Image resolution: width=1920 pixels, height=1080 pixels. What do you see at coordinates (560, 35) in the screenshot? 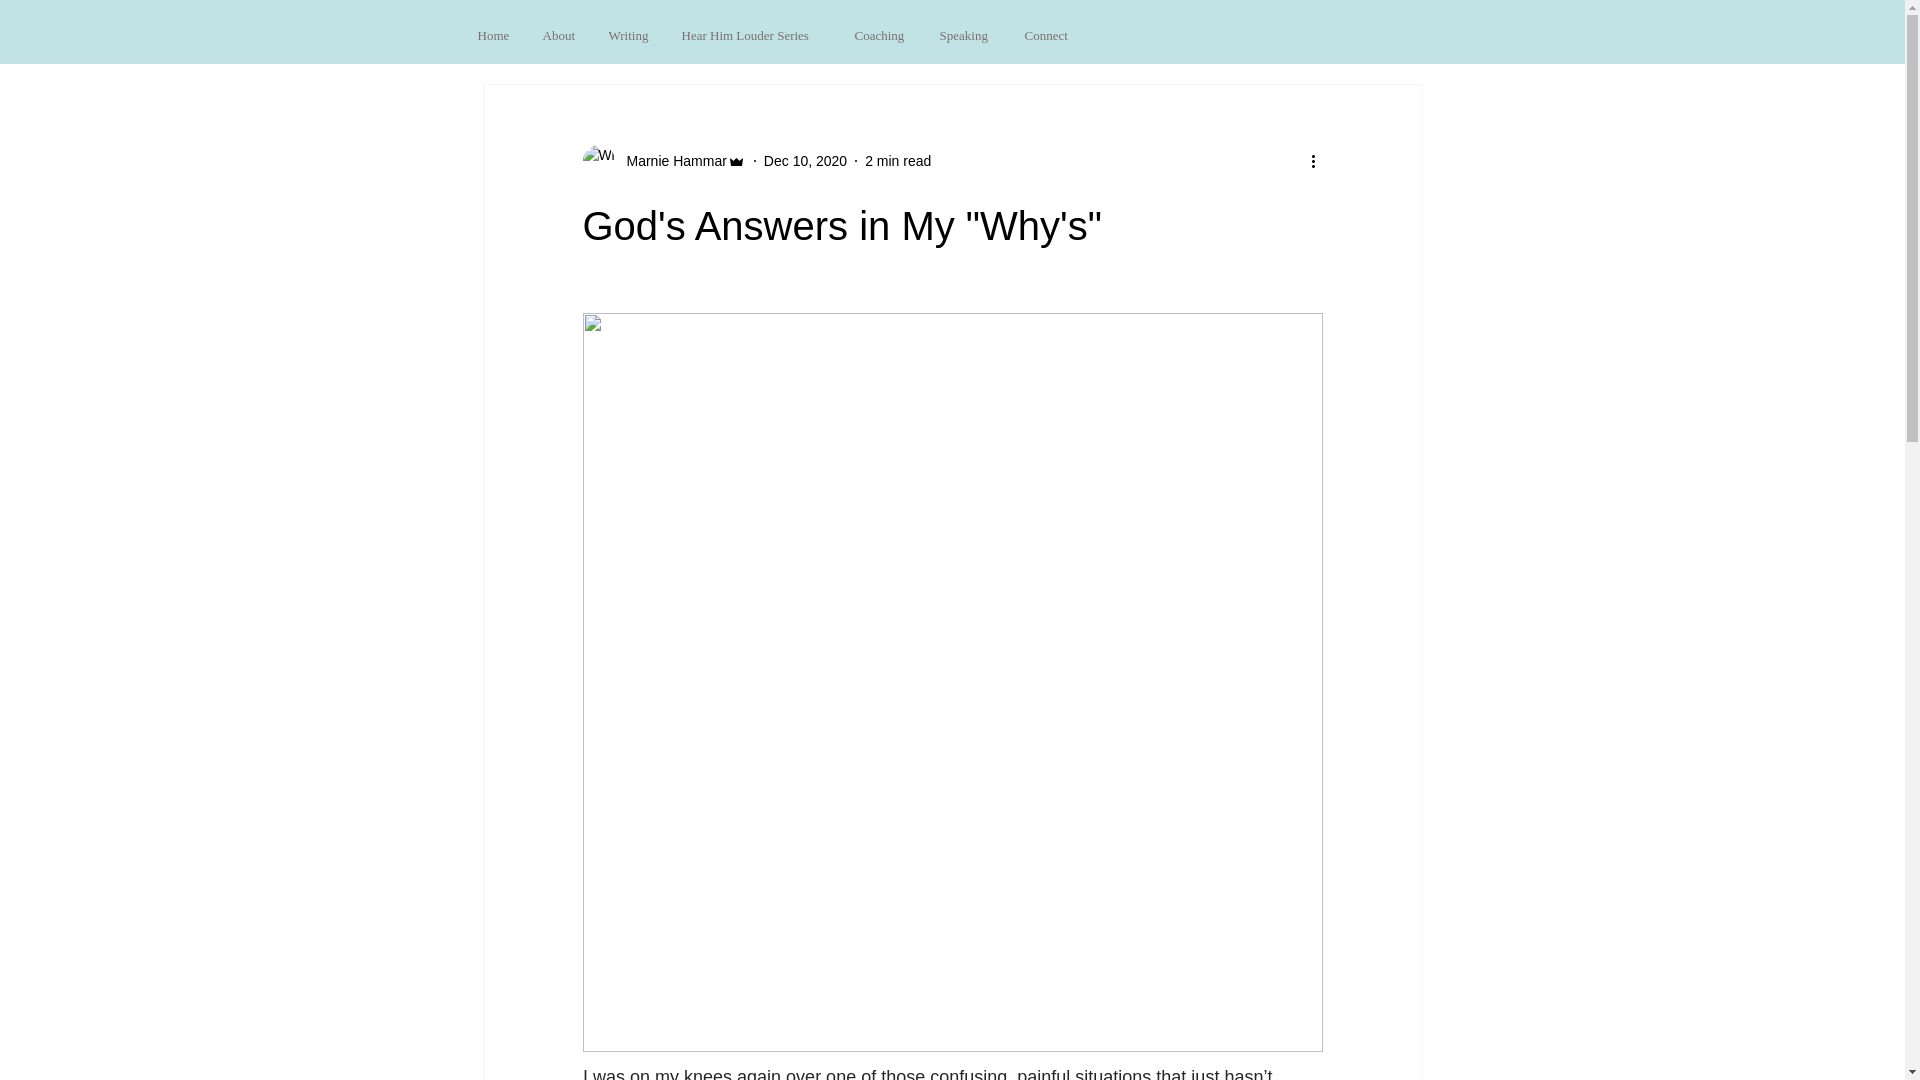
I see `About` at bounding box center [560, 35].